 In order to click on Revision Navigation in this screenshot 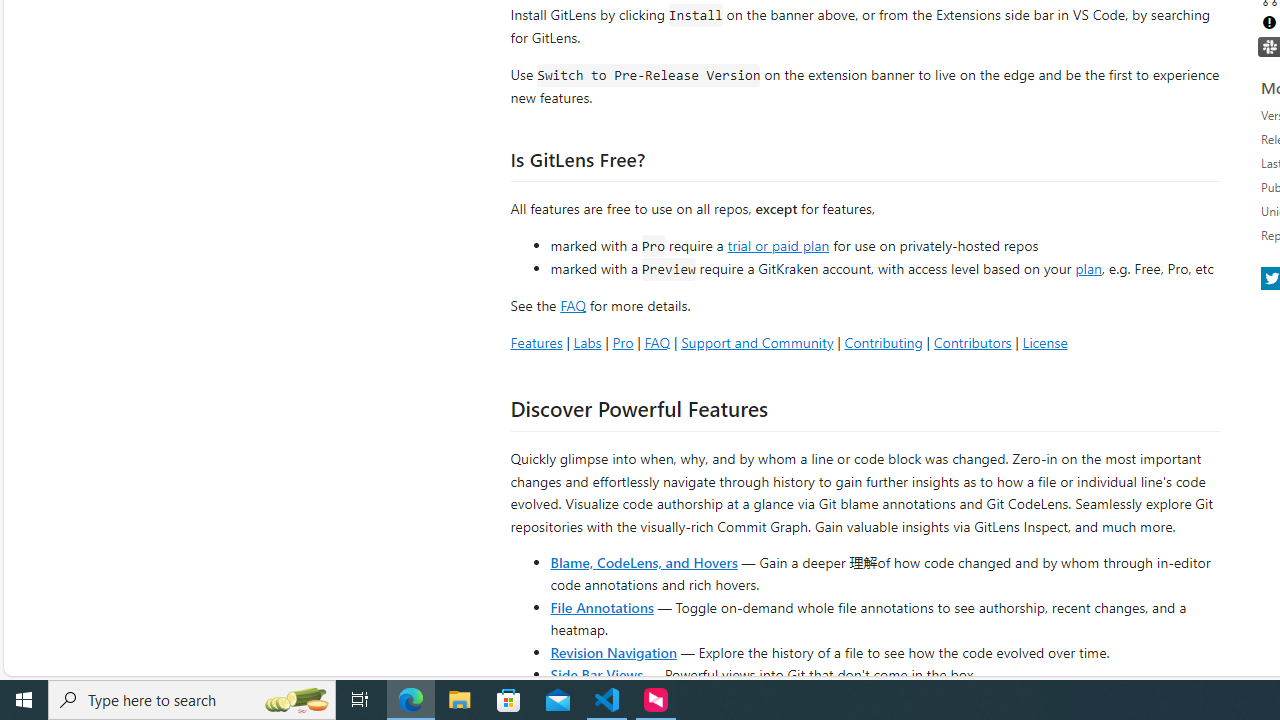, I will do `click(614, 652)`.